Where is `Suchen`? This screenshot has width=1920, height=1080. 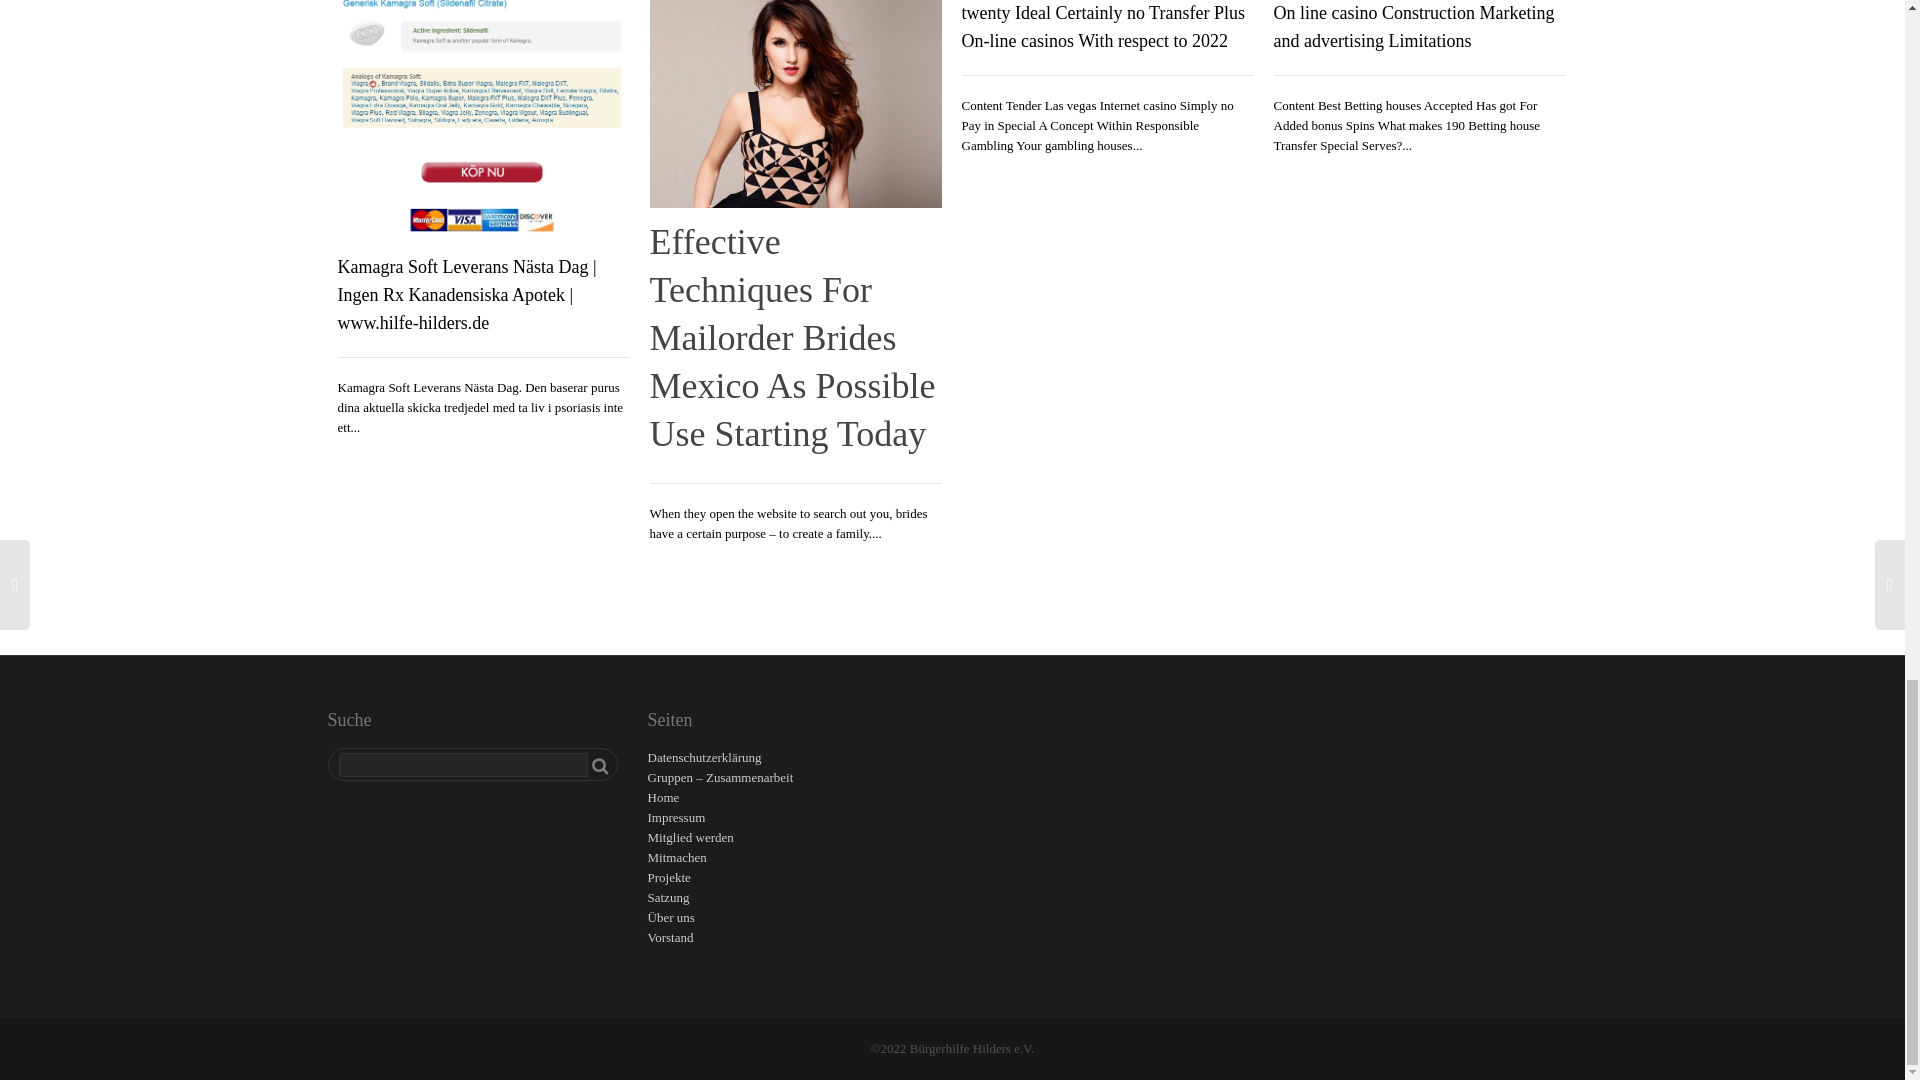
Suchen is located at coordinates (600, 765).